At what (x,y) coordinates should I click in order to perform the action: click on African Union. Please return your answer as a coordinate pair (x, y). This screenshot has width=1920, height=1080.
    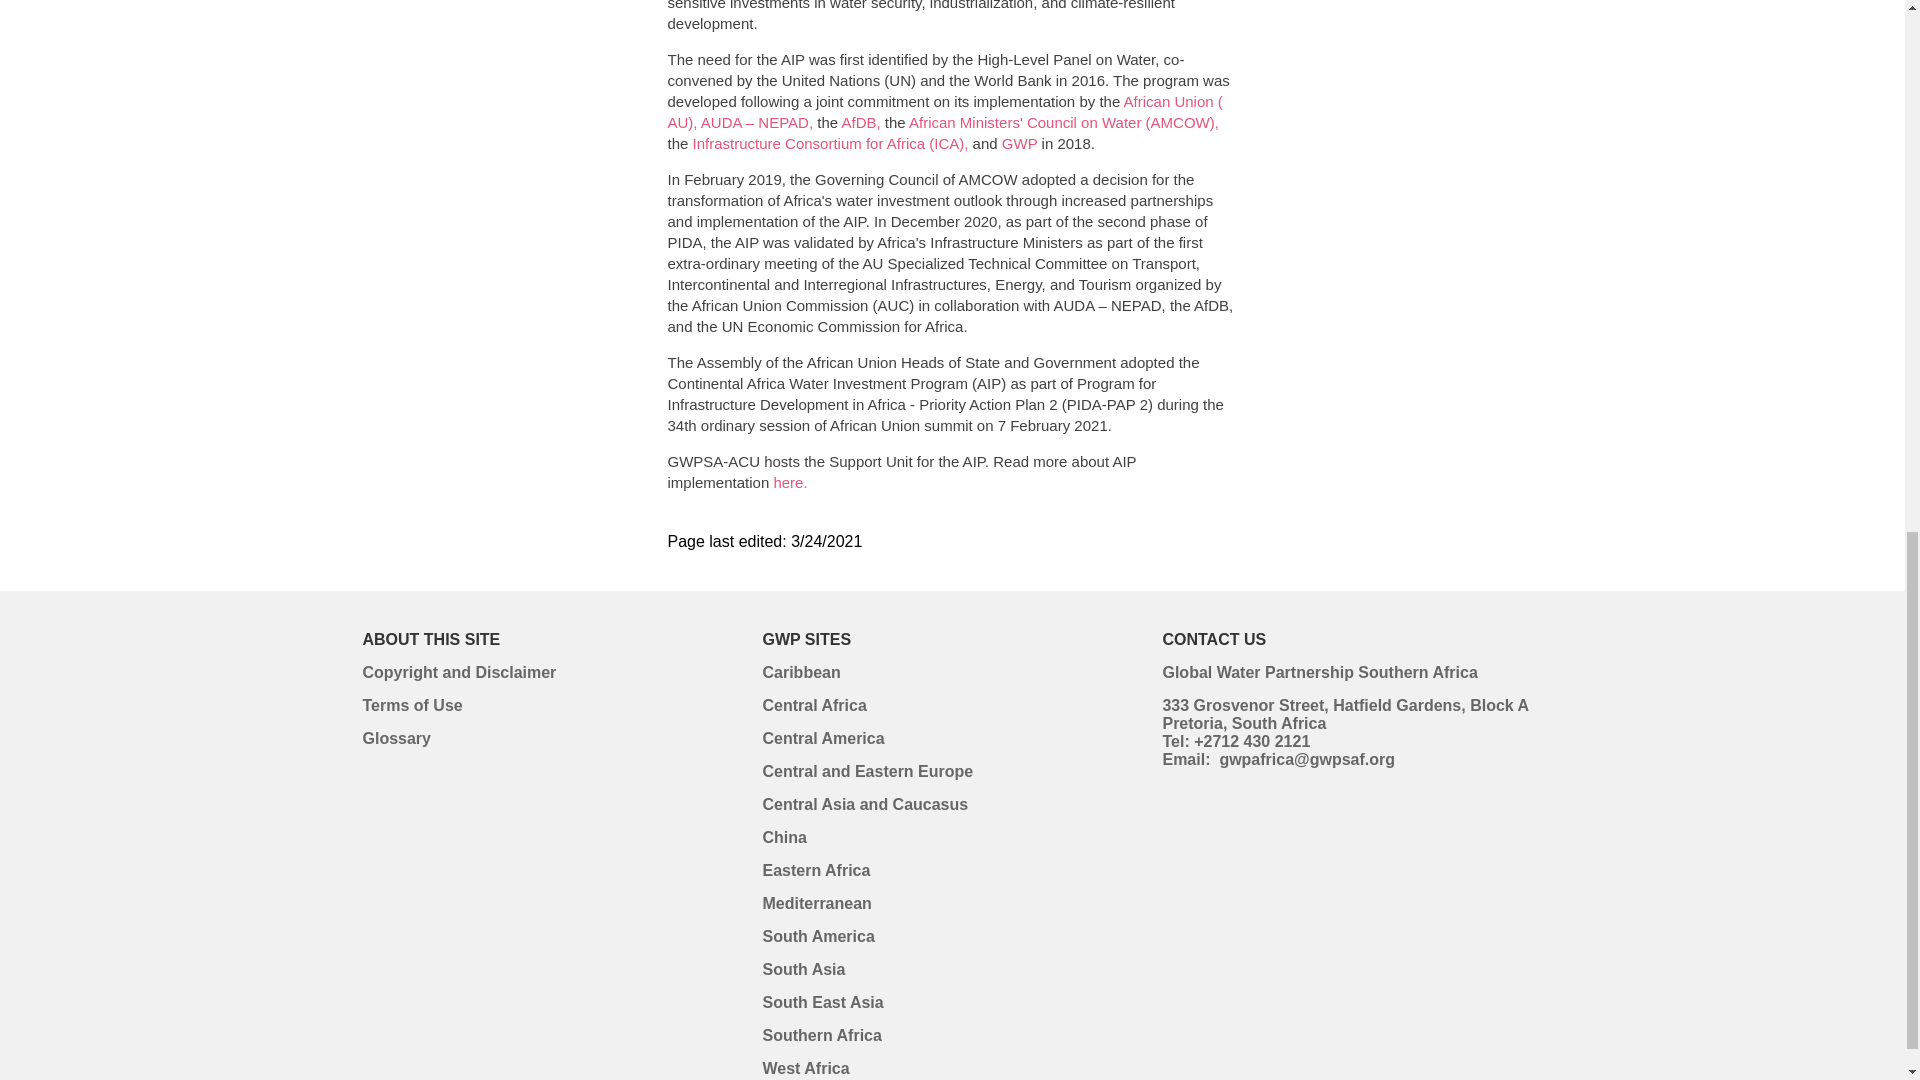
    Looking at the image, I should click on (946, 111).